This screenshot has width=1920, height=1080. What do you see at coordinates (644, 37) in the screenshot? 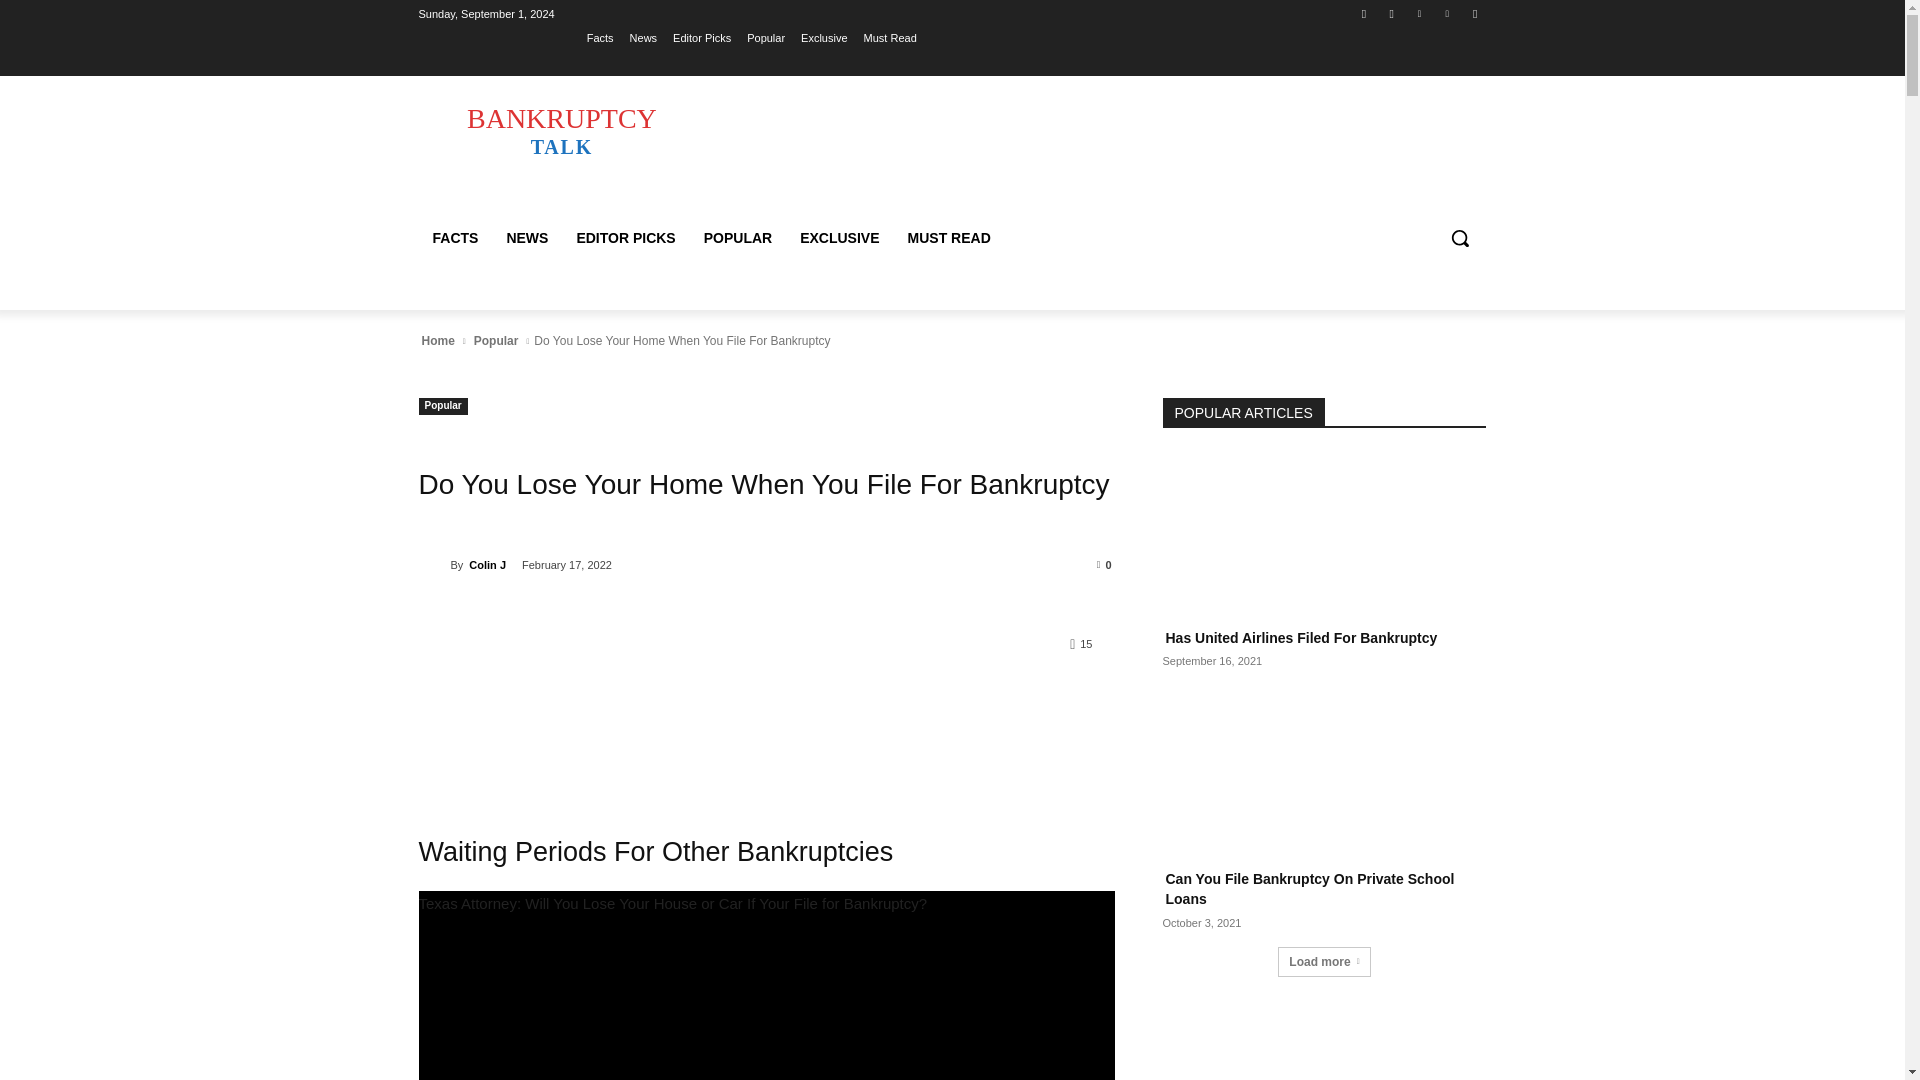
I see `News` at bounding box center [644, 37].